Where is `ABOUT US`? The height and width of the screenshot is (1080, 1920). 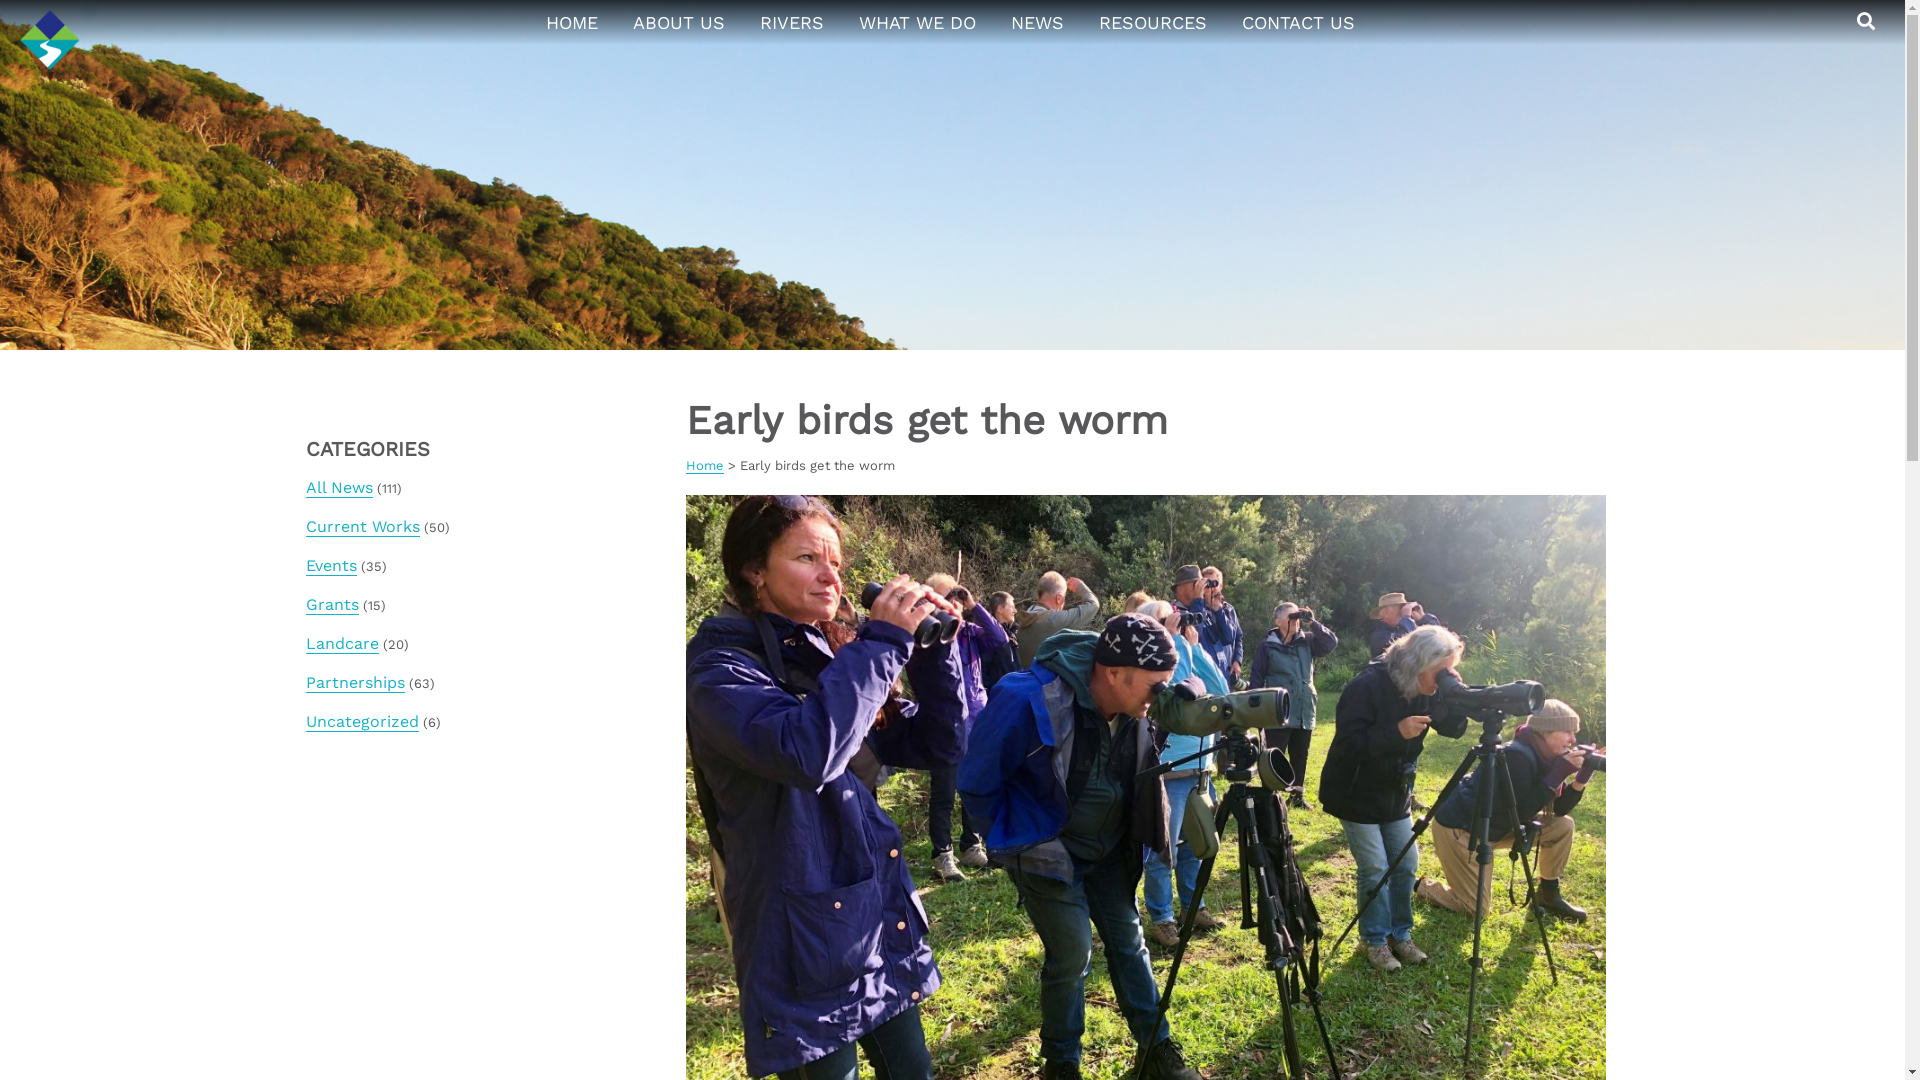 ABOUT US is located at coordinates (678, 22).